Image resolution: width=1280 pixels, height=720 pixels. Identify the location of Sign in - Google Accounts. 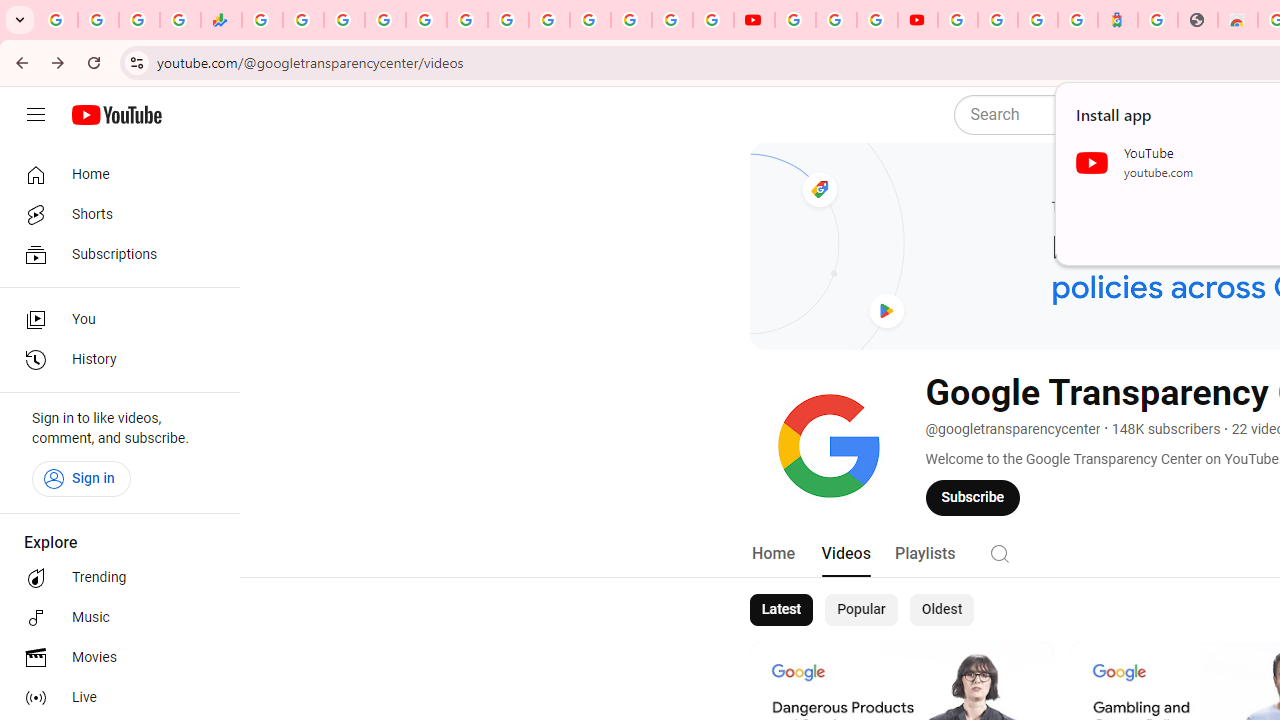
(958, 20).